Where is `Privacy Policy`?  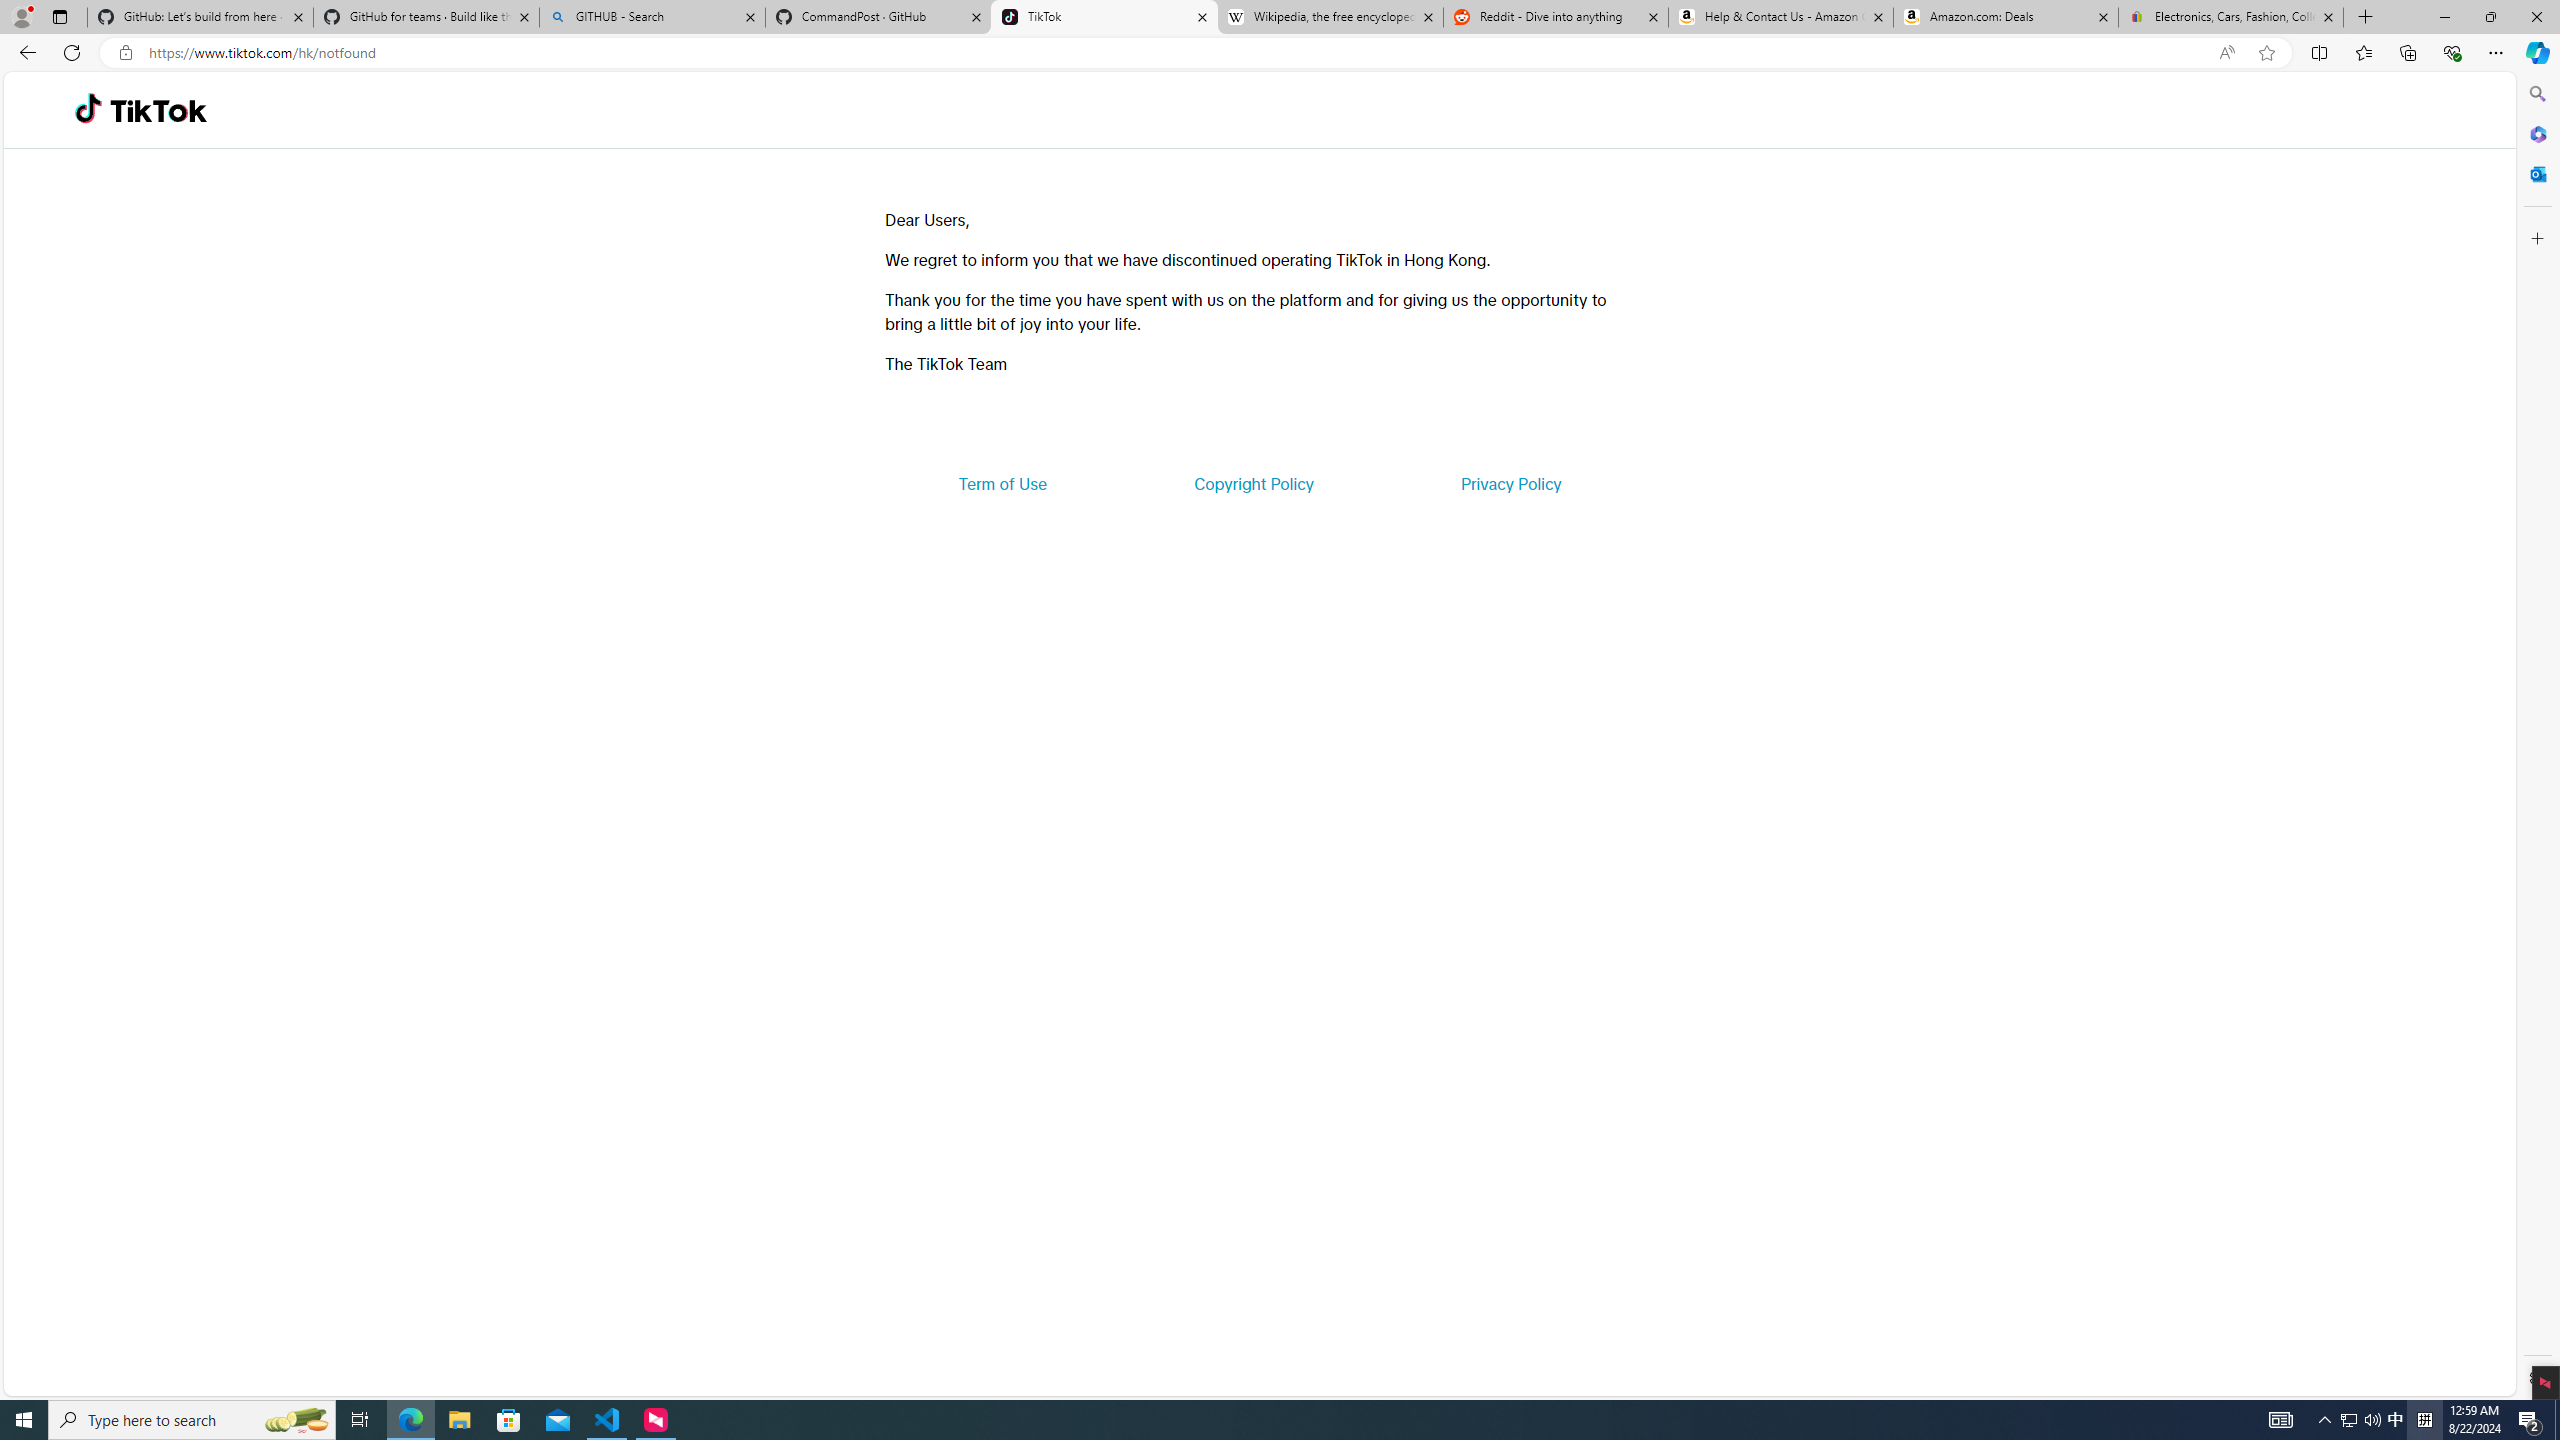 Privacy Policy is located at coordinates (1510, 484).